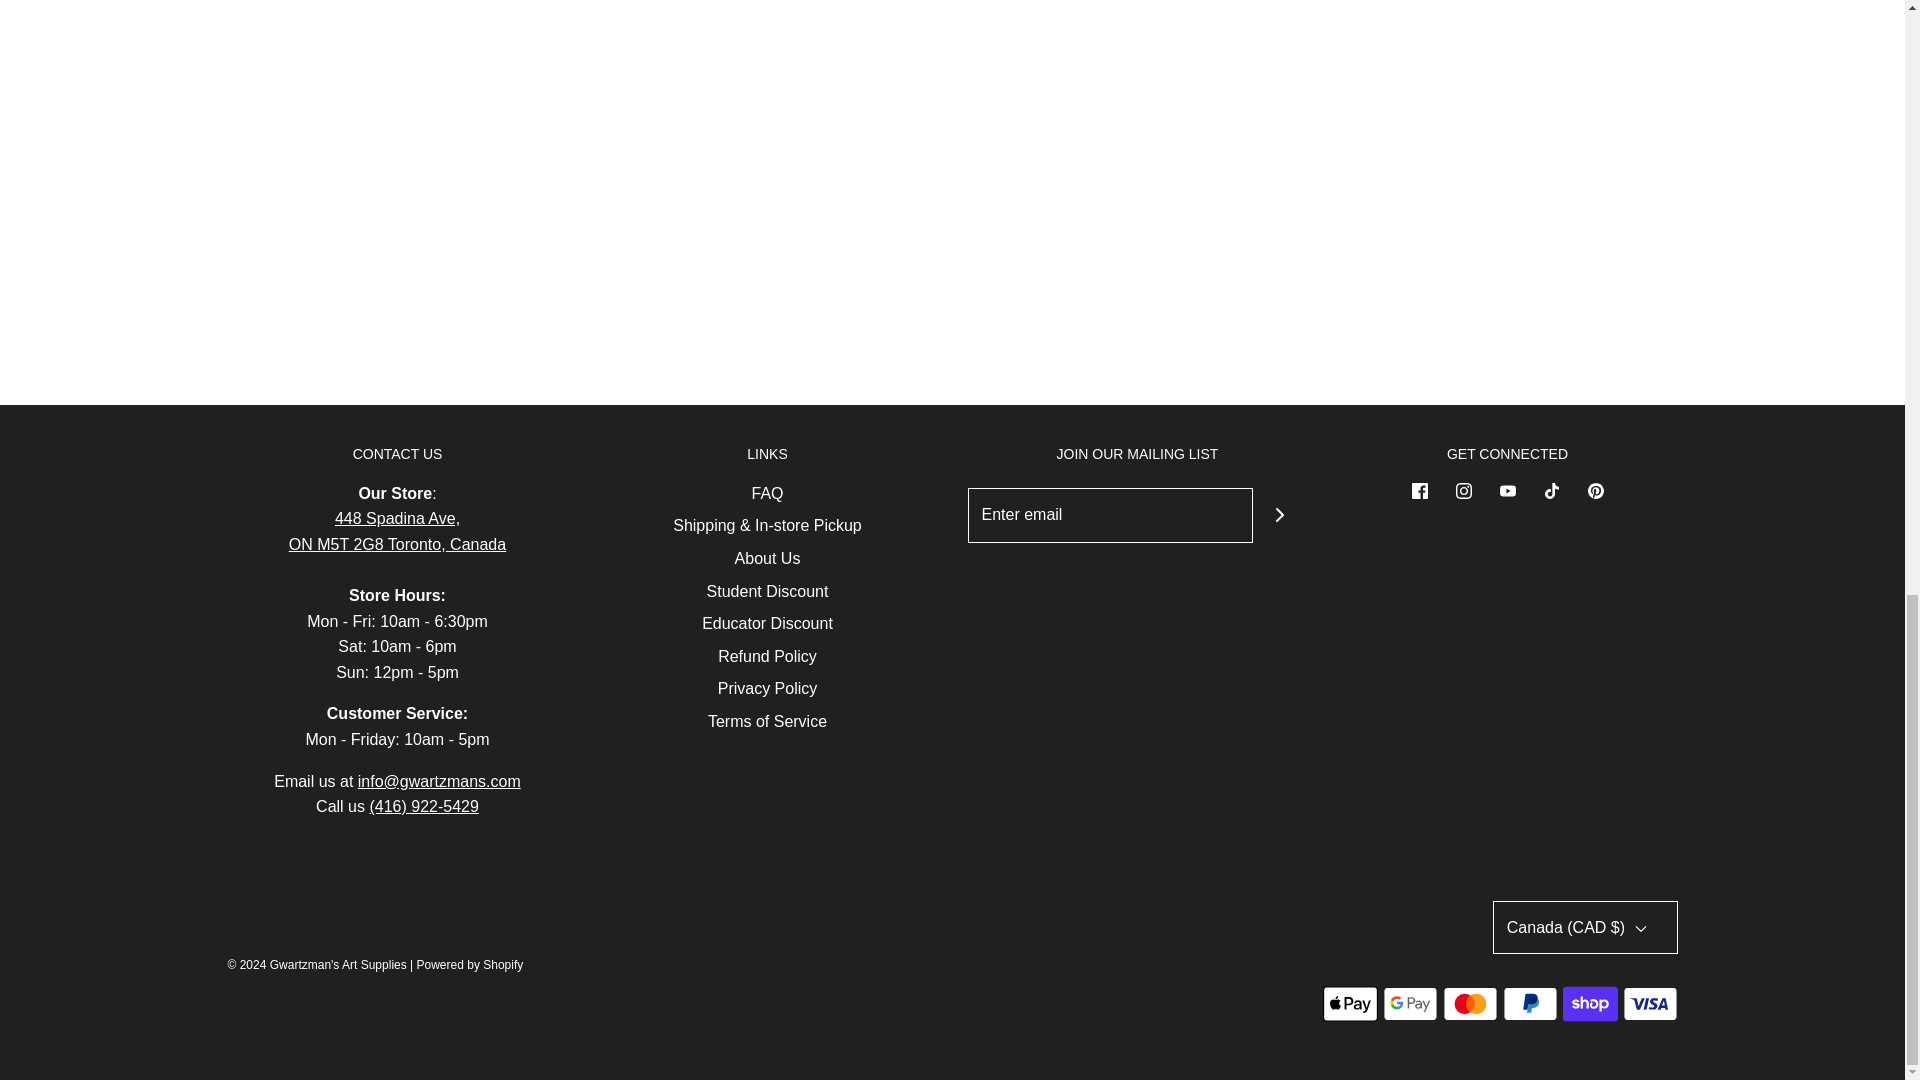 The image size is (1920, 1080). Describe the element at coordinates (1469, 1003) in the screenshot. I see `Mastercard` at that location.